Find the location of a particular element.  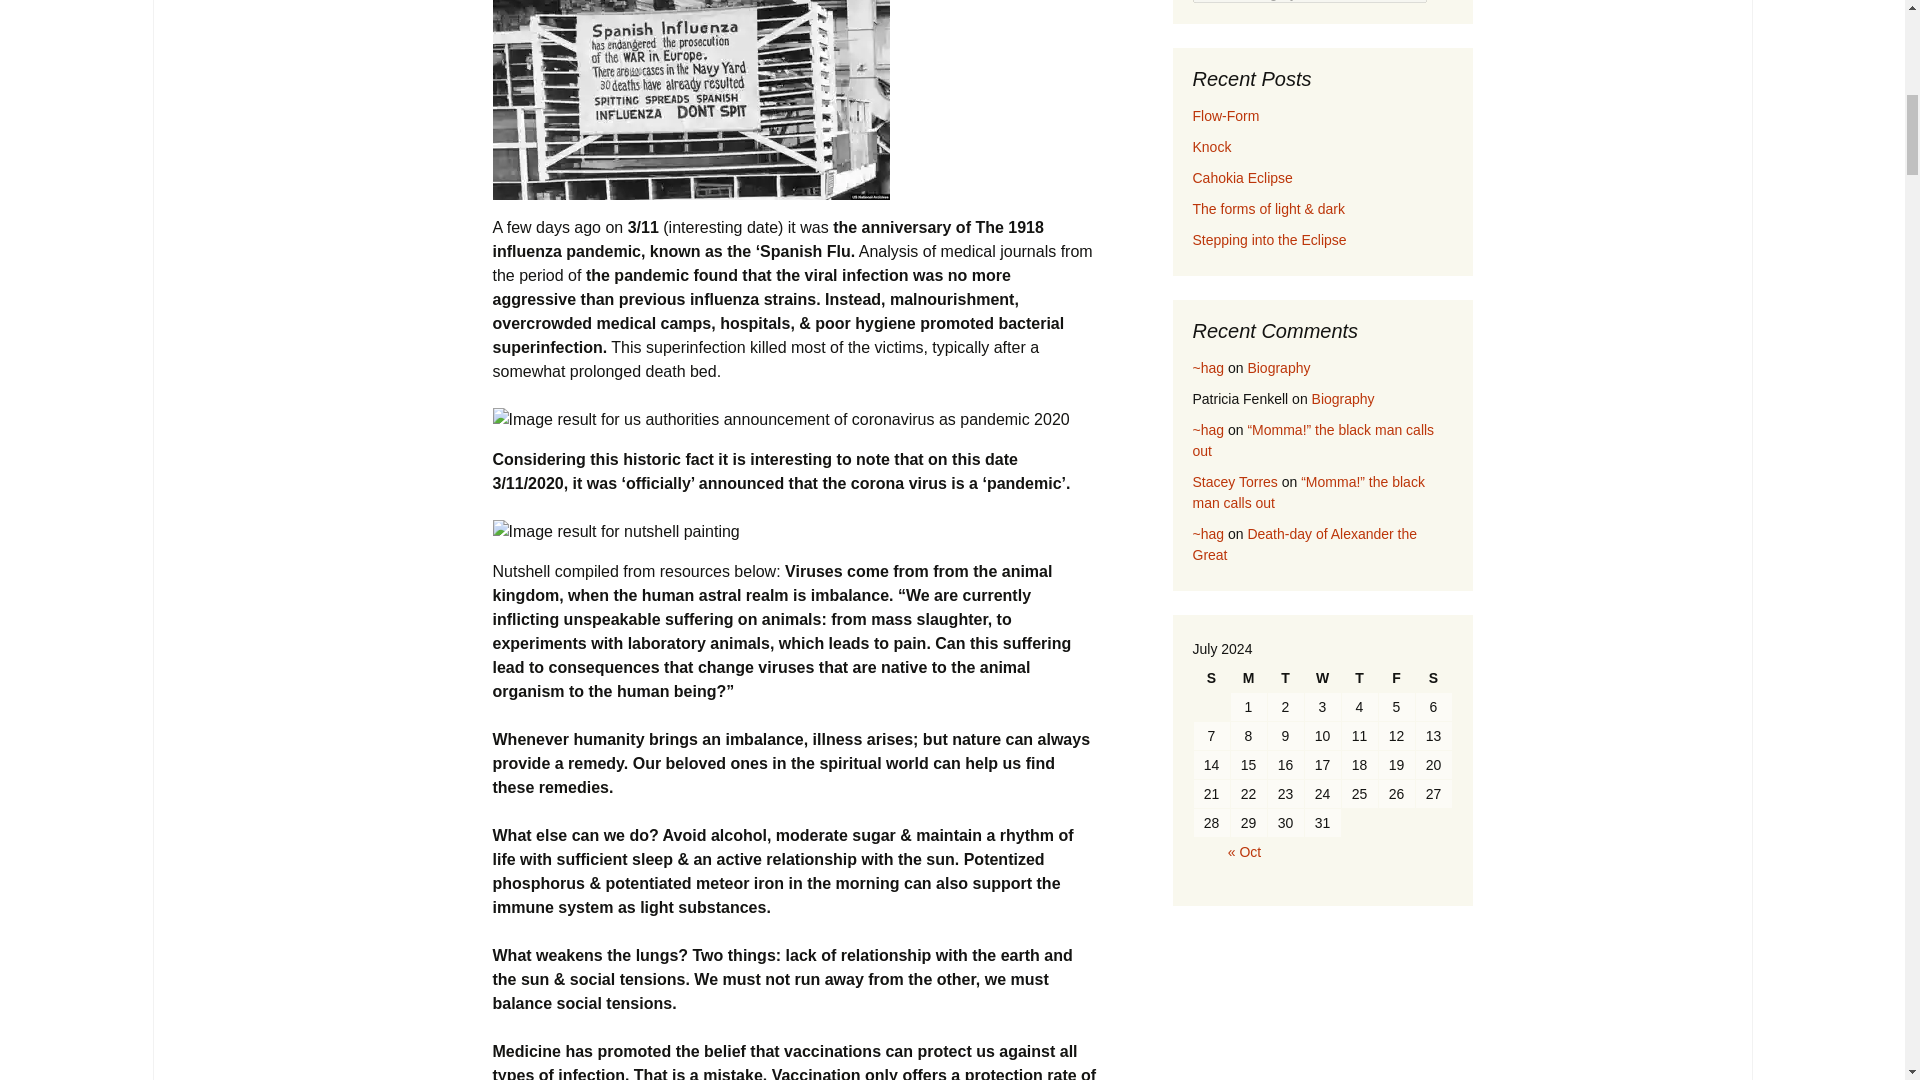

Thursday is located at coordinates (1360, 678).